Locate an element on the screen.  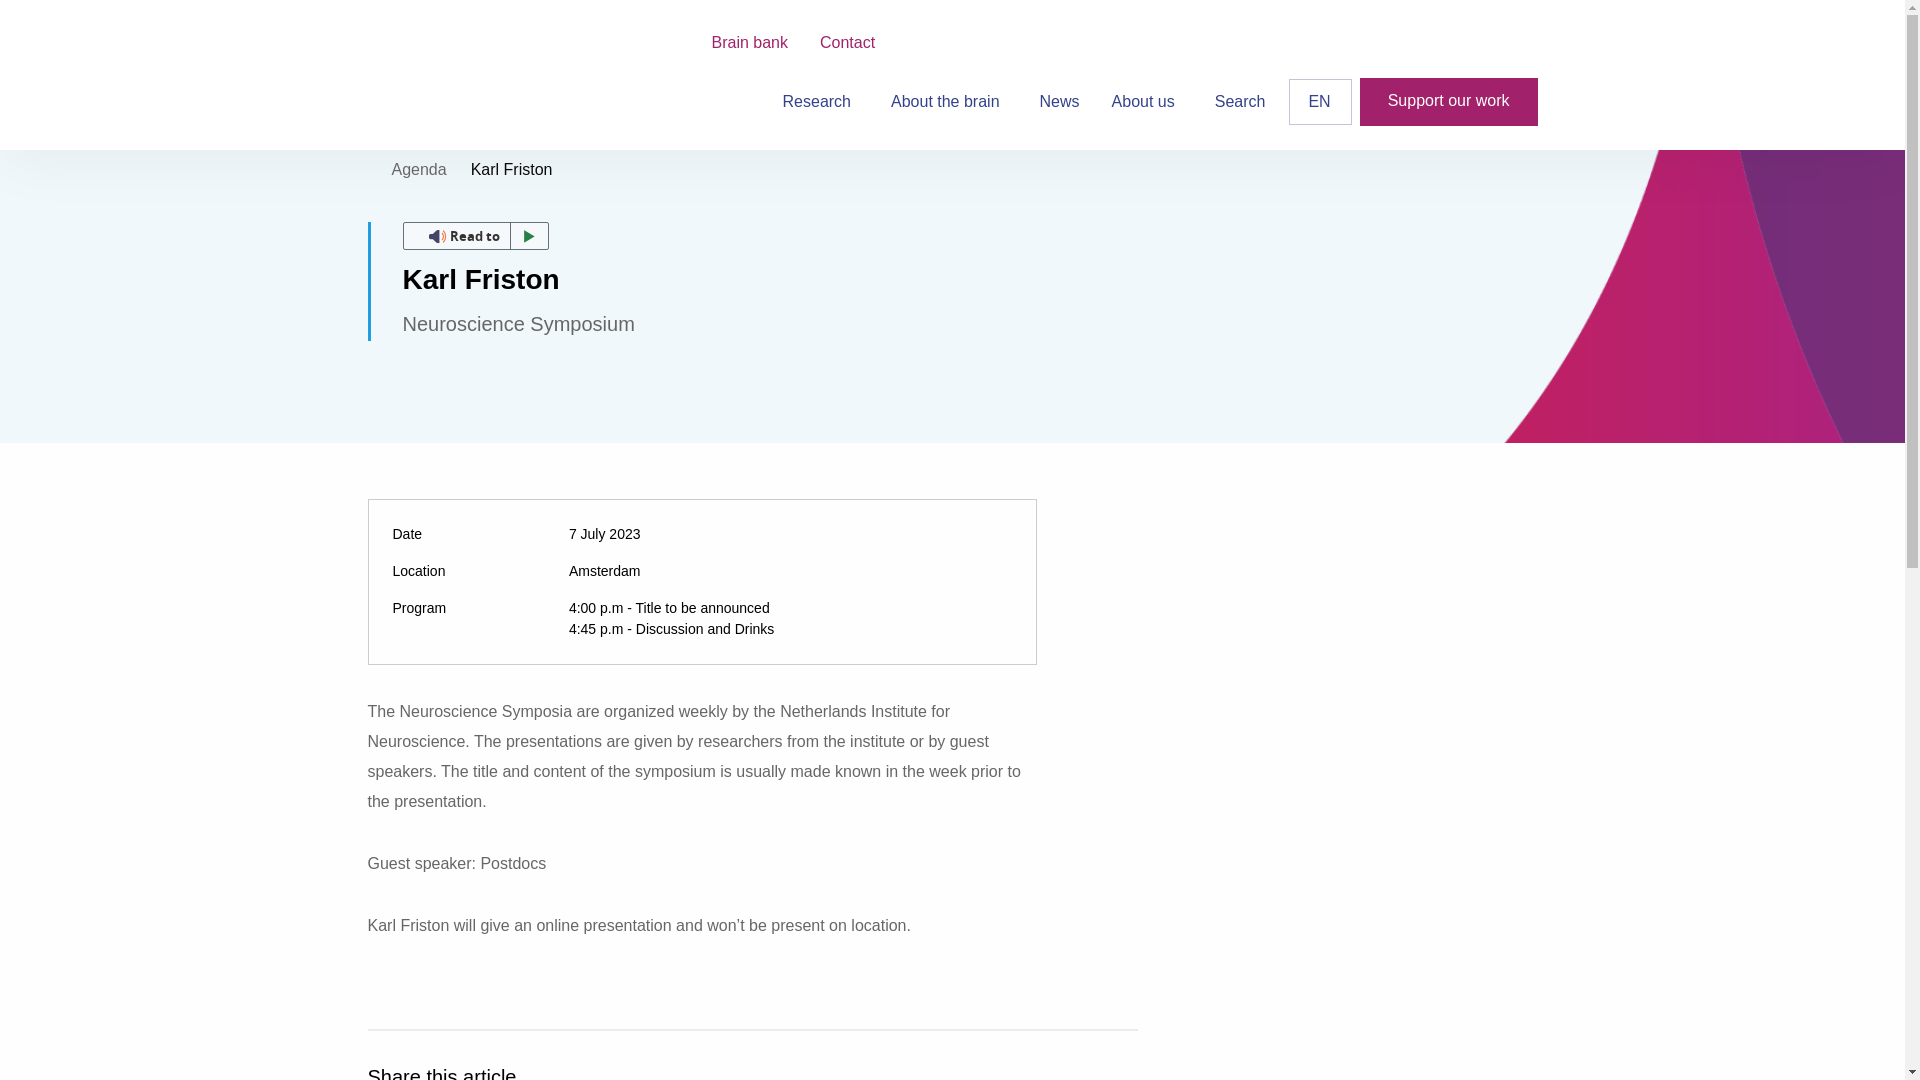
Brain bank is located at coordinates (750, 42).